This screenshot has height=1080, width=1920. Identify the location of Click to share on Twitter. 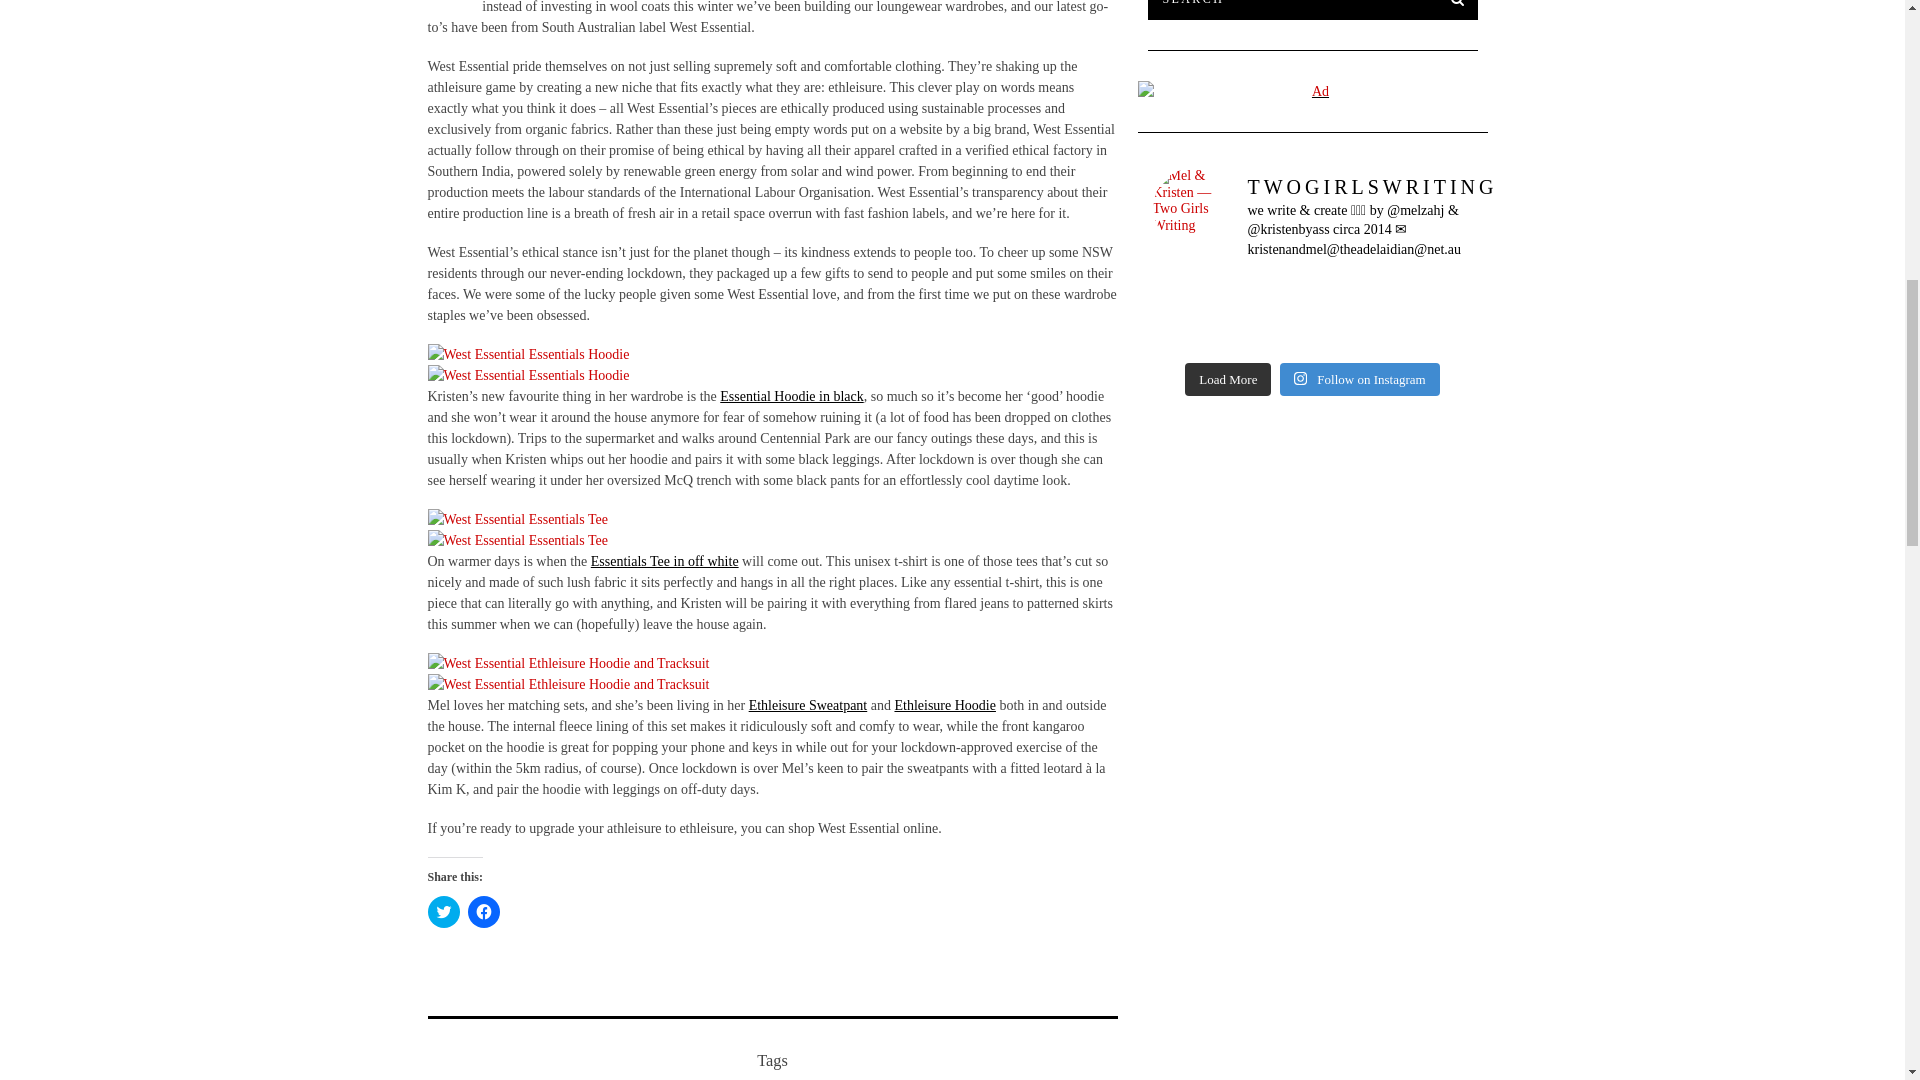
(444, 912).